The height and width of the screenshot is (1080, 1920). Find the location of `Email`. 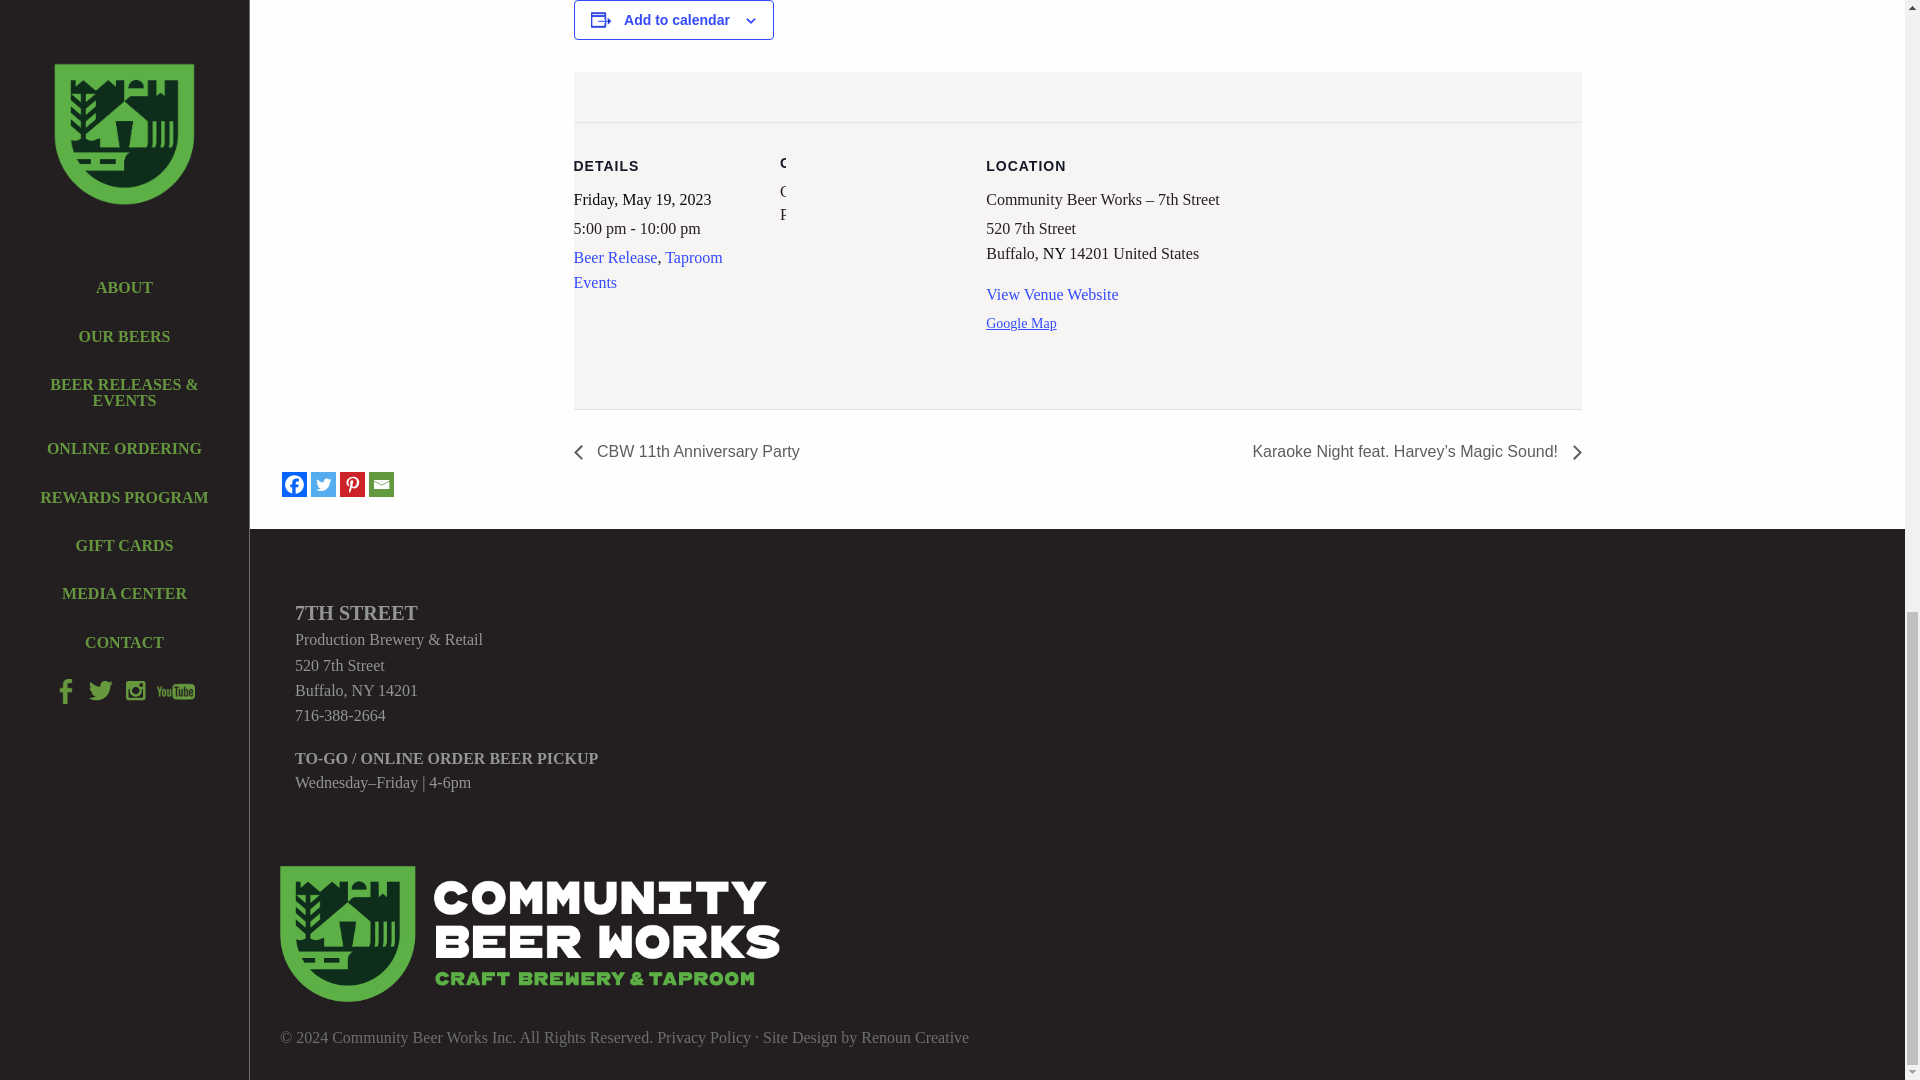

Email is located at coordinates (380, 484).